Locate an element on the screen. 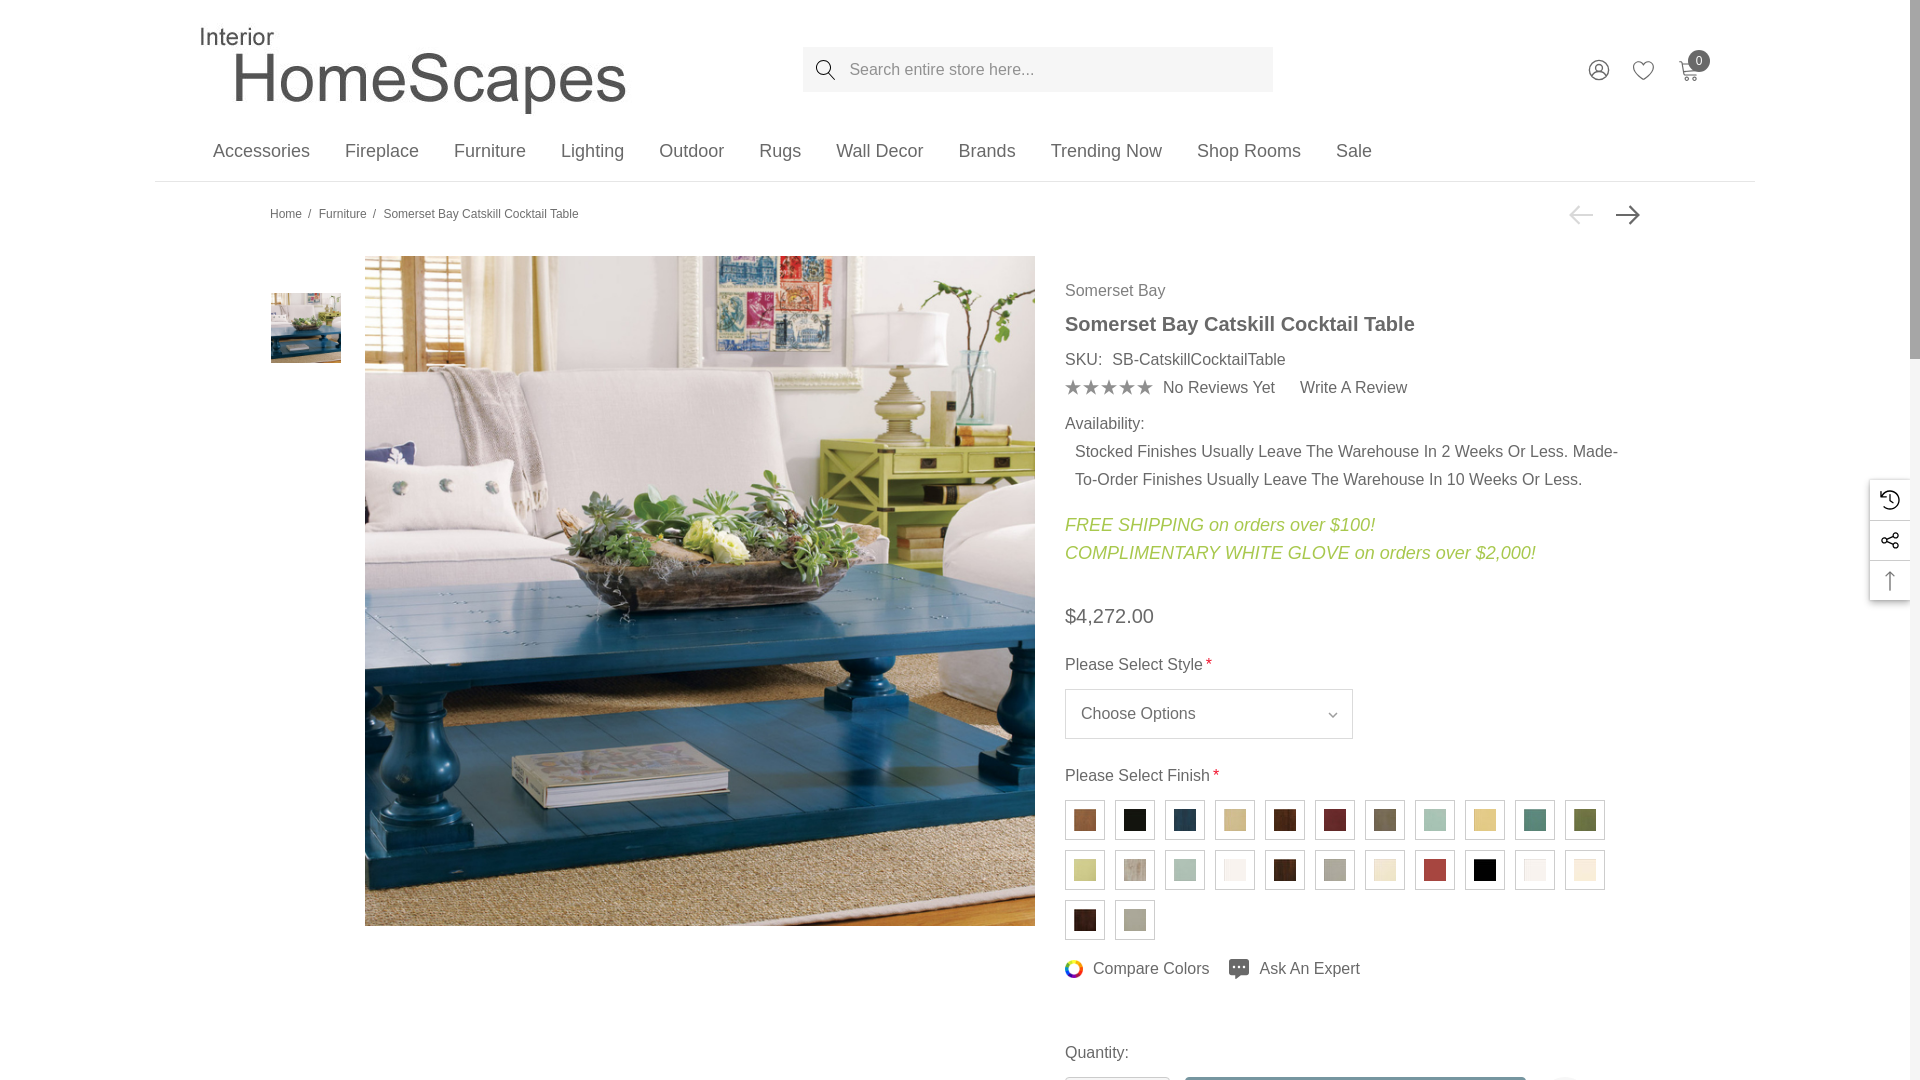 Image resolution: width=1920 pixels, height=1080 pixels. Cotton Candy is located at coordinates (1435, 820).